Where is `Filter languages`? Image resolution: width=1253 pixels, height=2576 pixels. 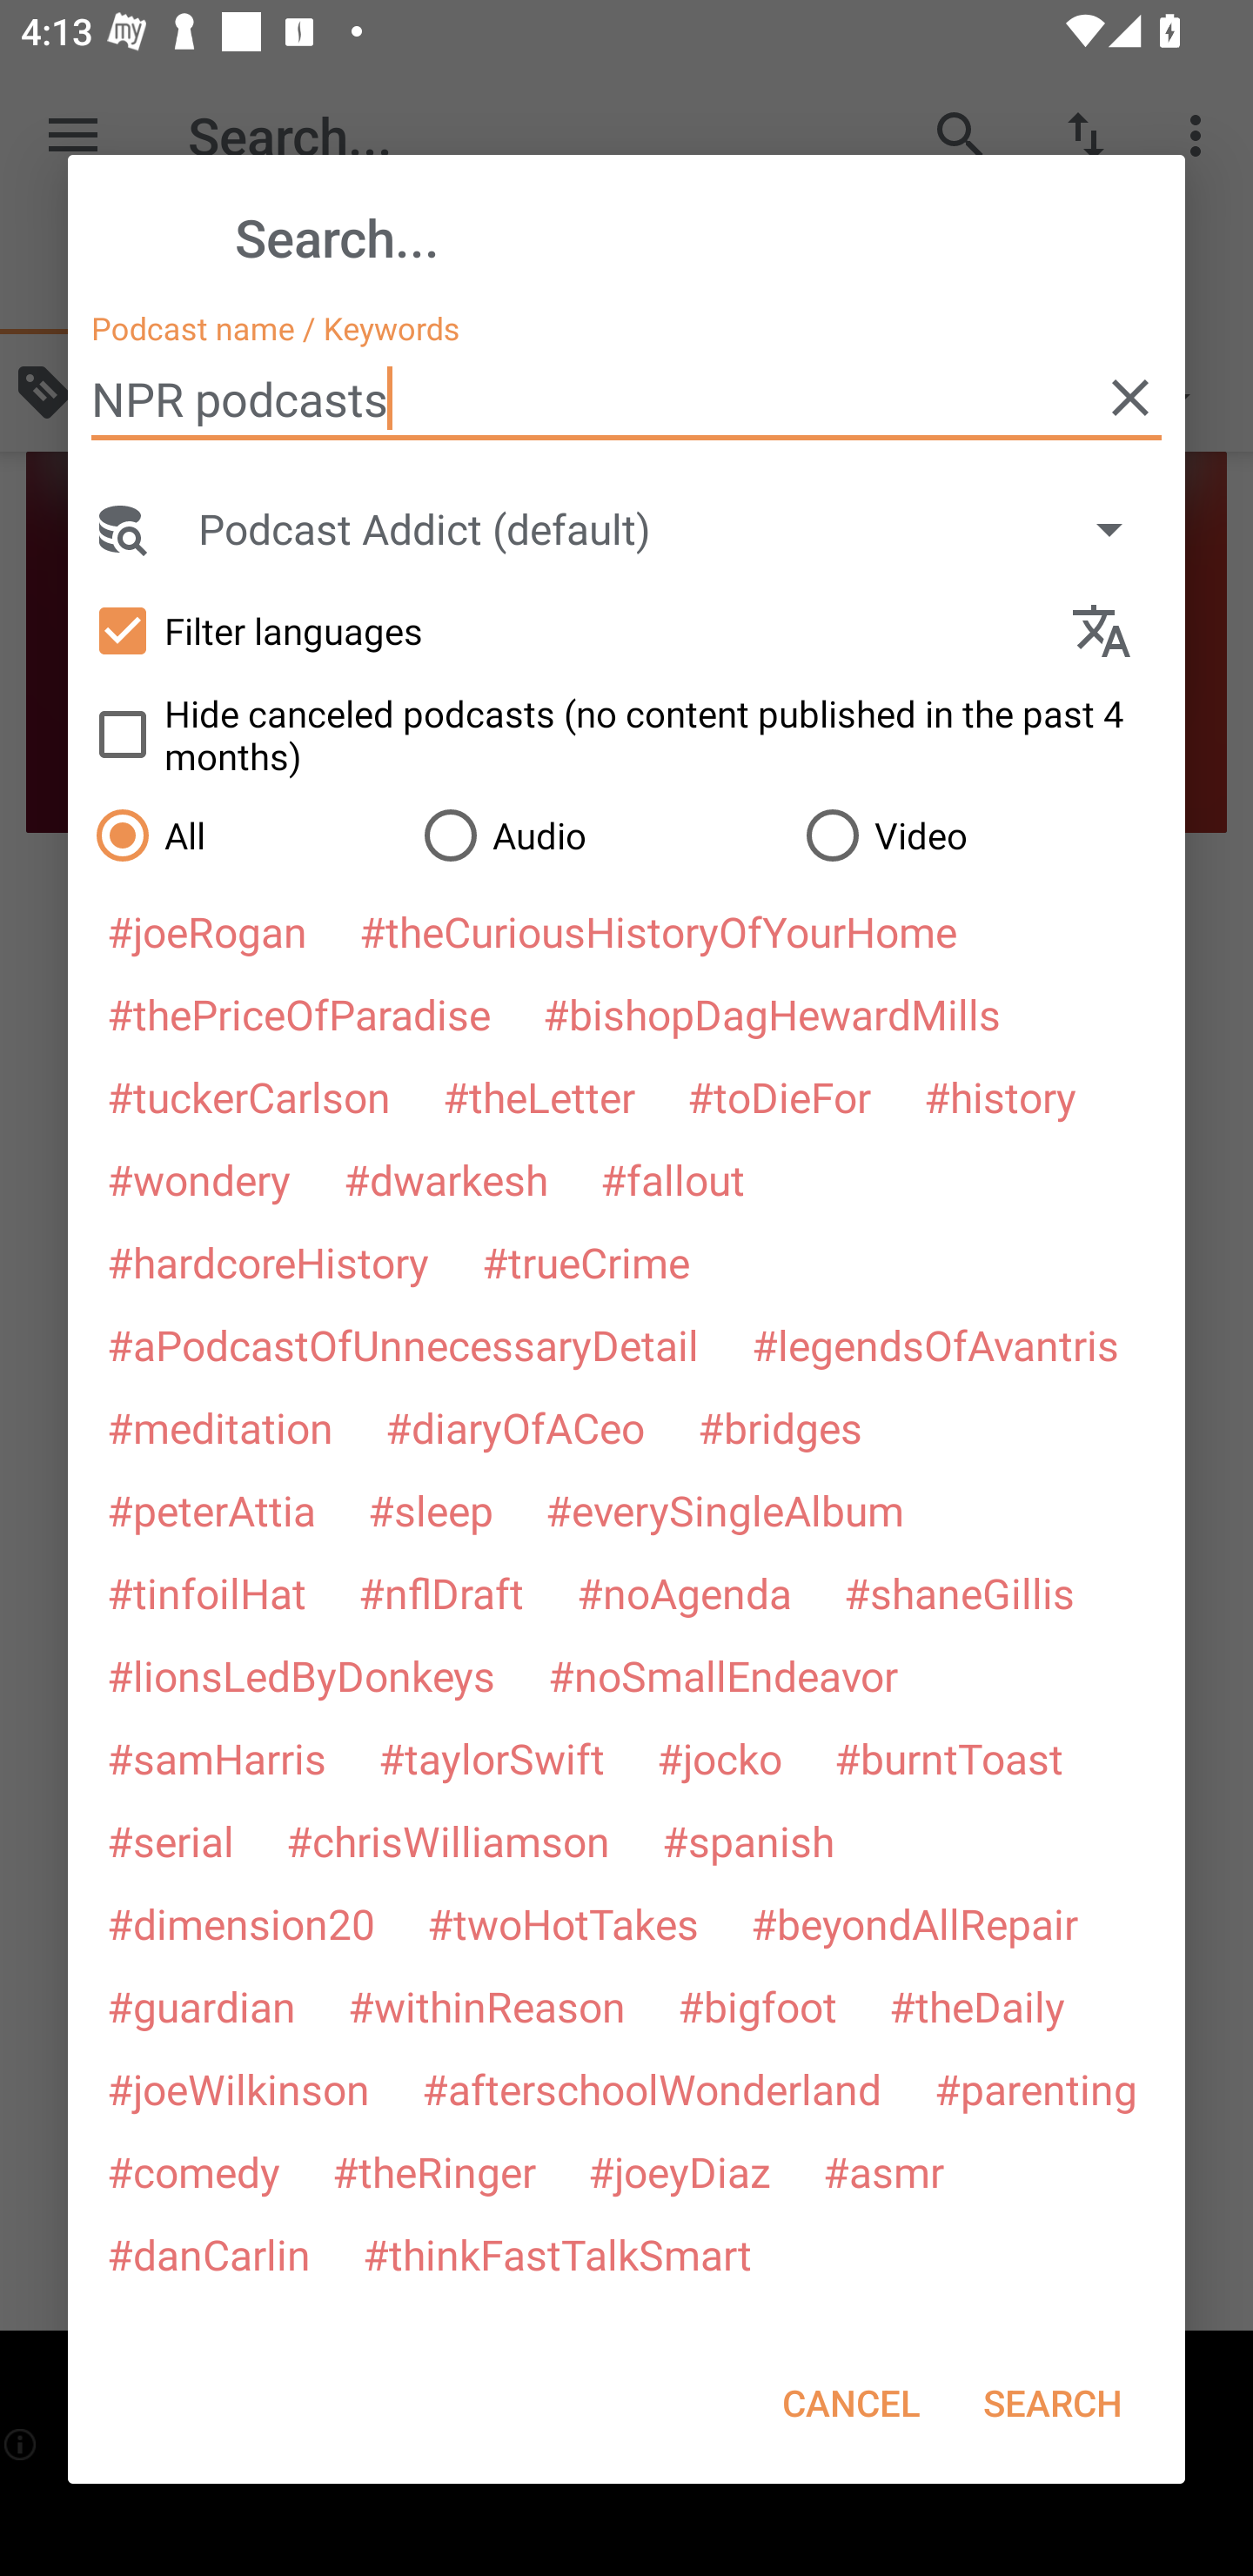
Filter languages is located at coordinates (569, 630).